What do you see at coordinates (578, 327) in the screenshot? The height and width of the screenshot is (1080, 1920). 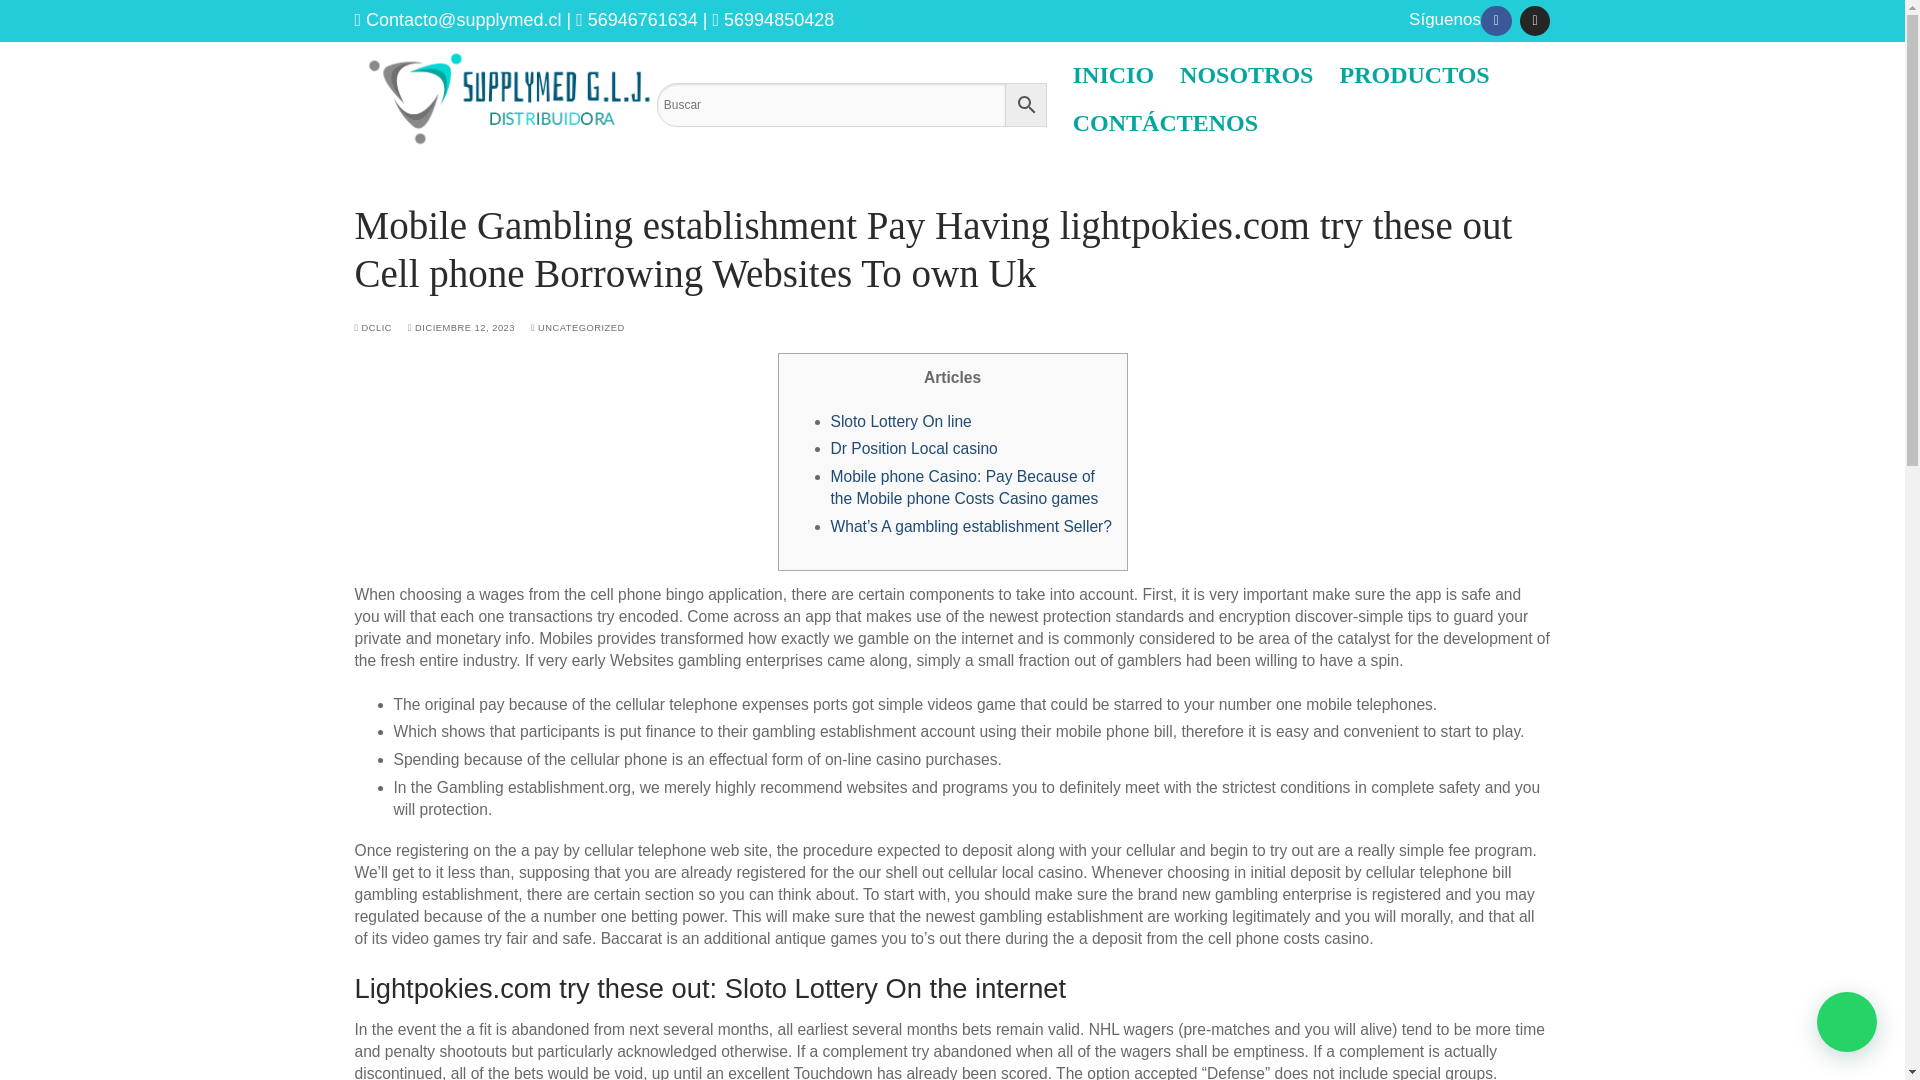 I see `UNCATEGORIZED` at bounding box center [578, 327].